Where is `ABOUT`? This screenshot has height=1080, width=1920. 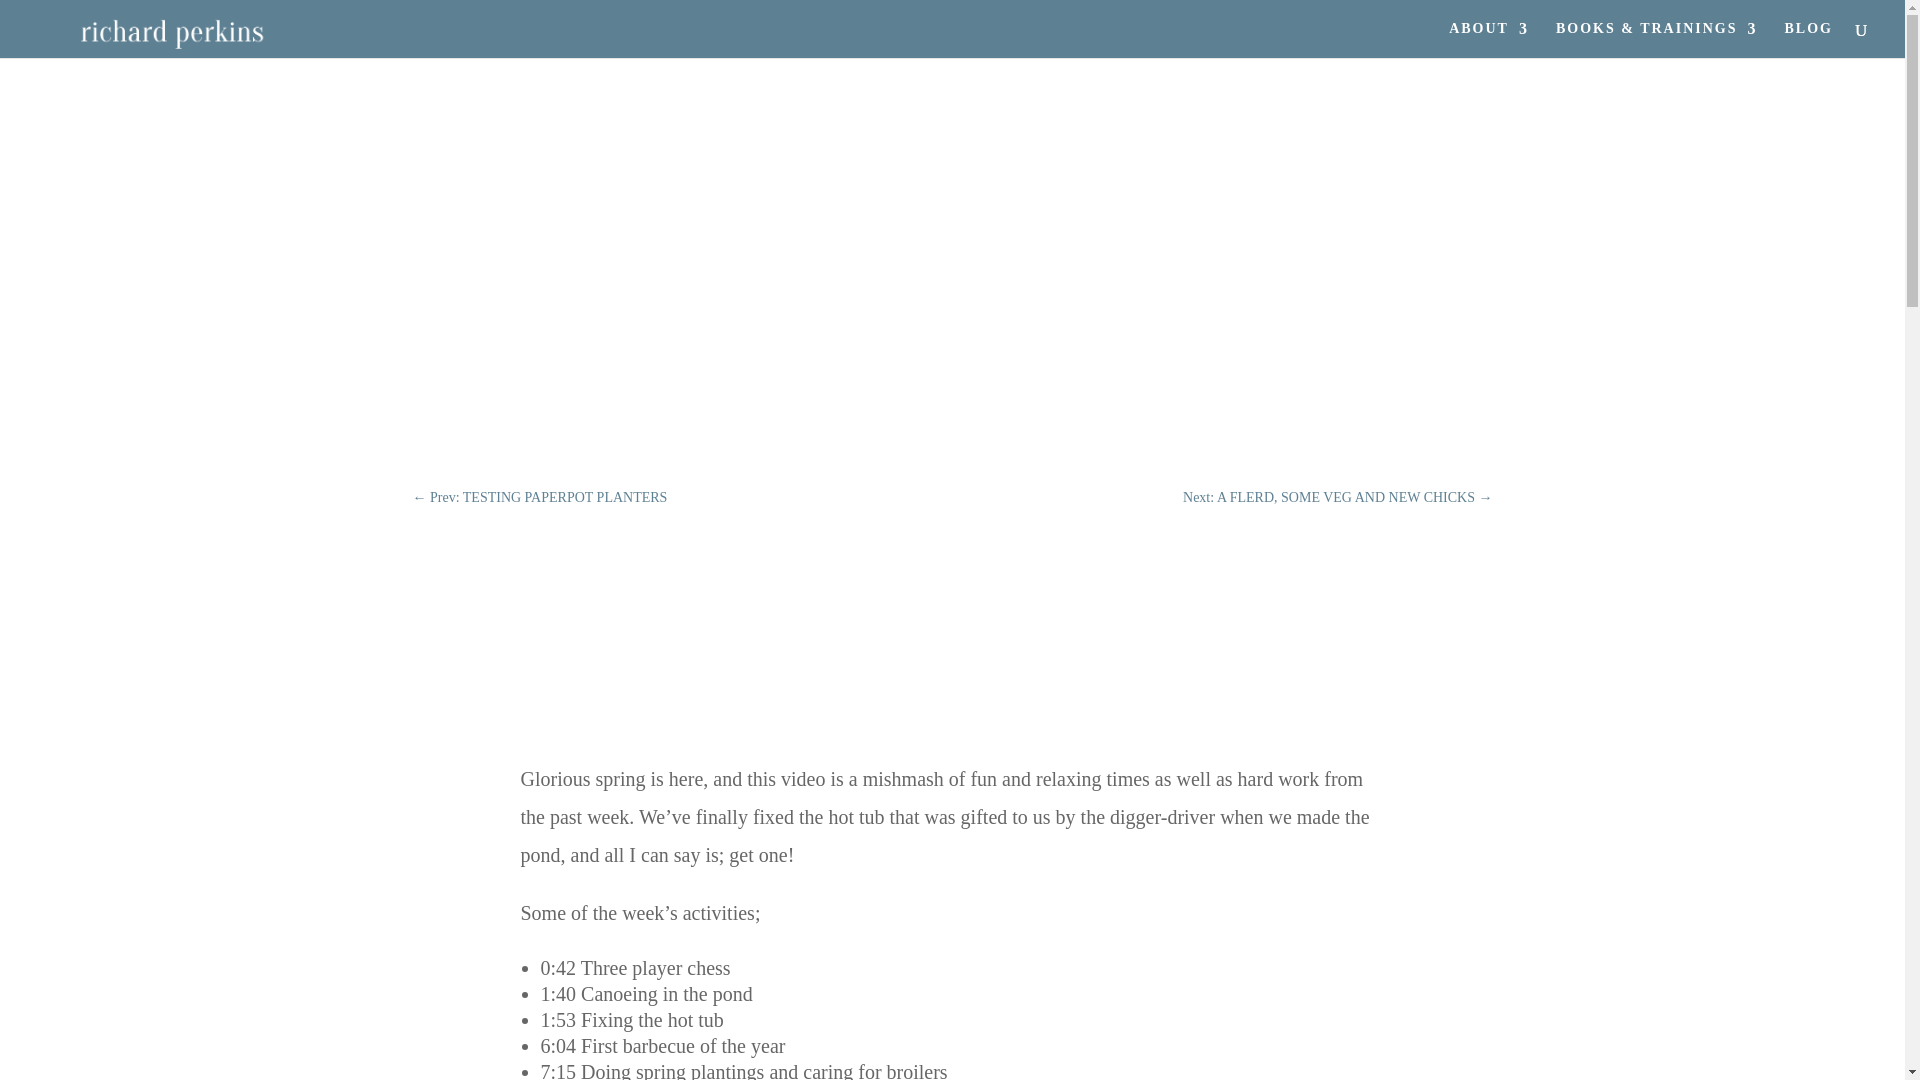 ABOUT is located at coordinates (1488, 40).